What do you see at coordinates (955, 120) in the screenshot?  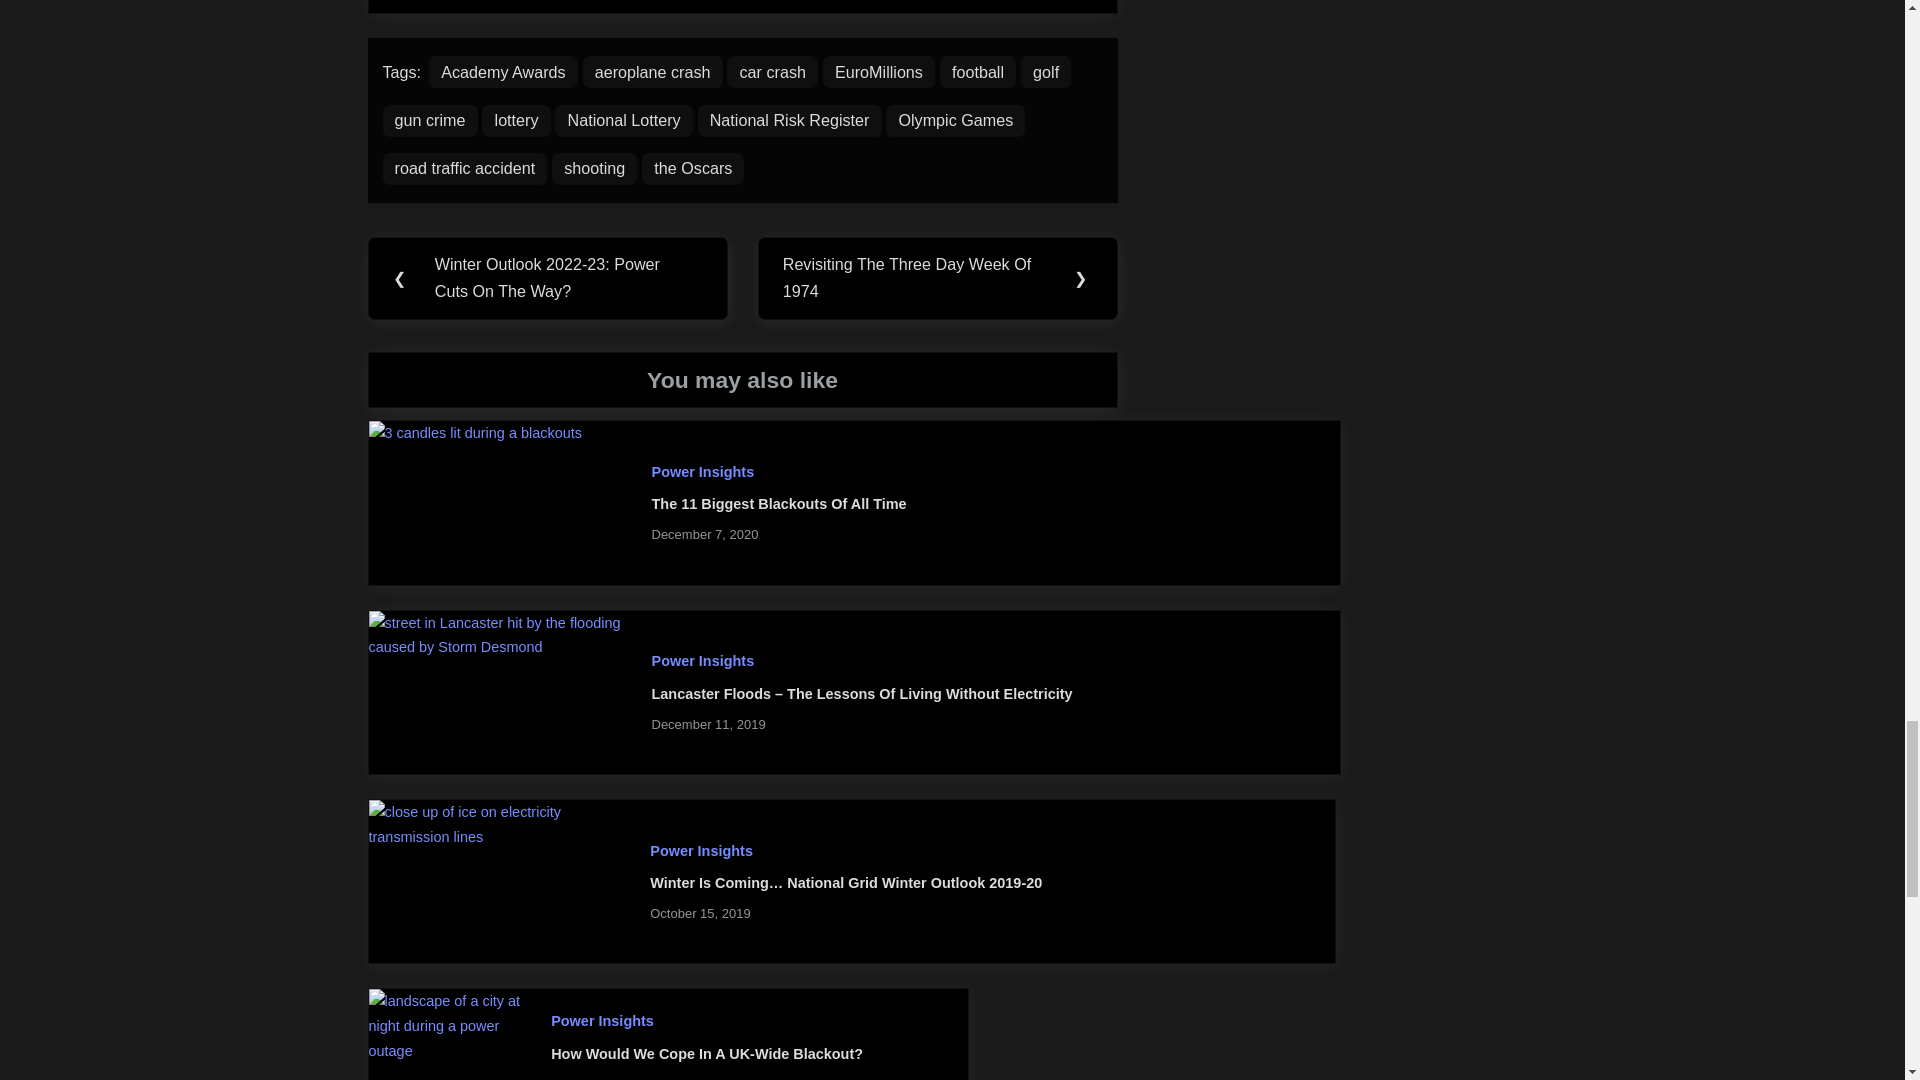 I see `Olympic Games` at bounding box center [955, 120].